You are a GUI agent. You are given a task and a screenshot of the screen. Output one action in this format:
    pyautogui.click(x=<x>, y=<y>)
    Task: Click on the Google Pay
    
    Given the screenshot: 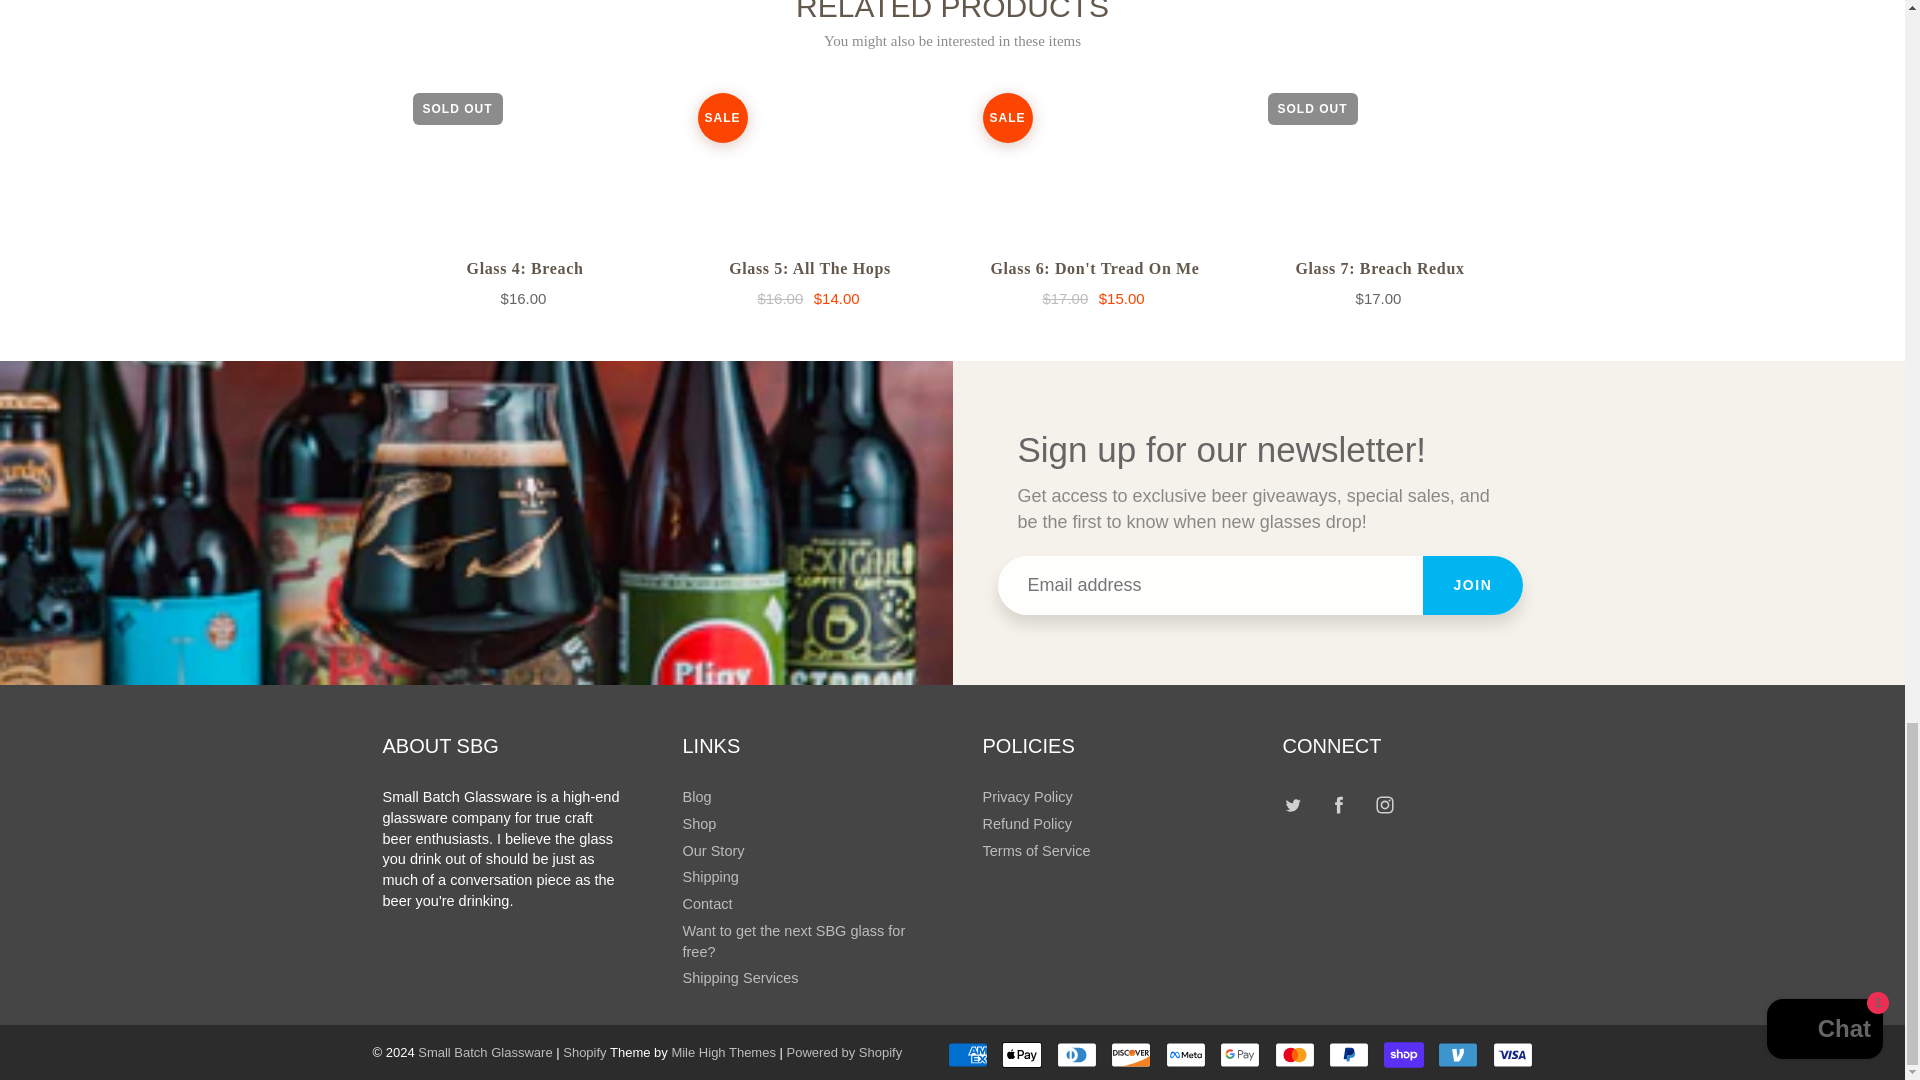 What is the action you would take?
    pyautogui.click(x=1239, y=1055)
    